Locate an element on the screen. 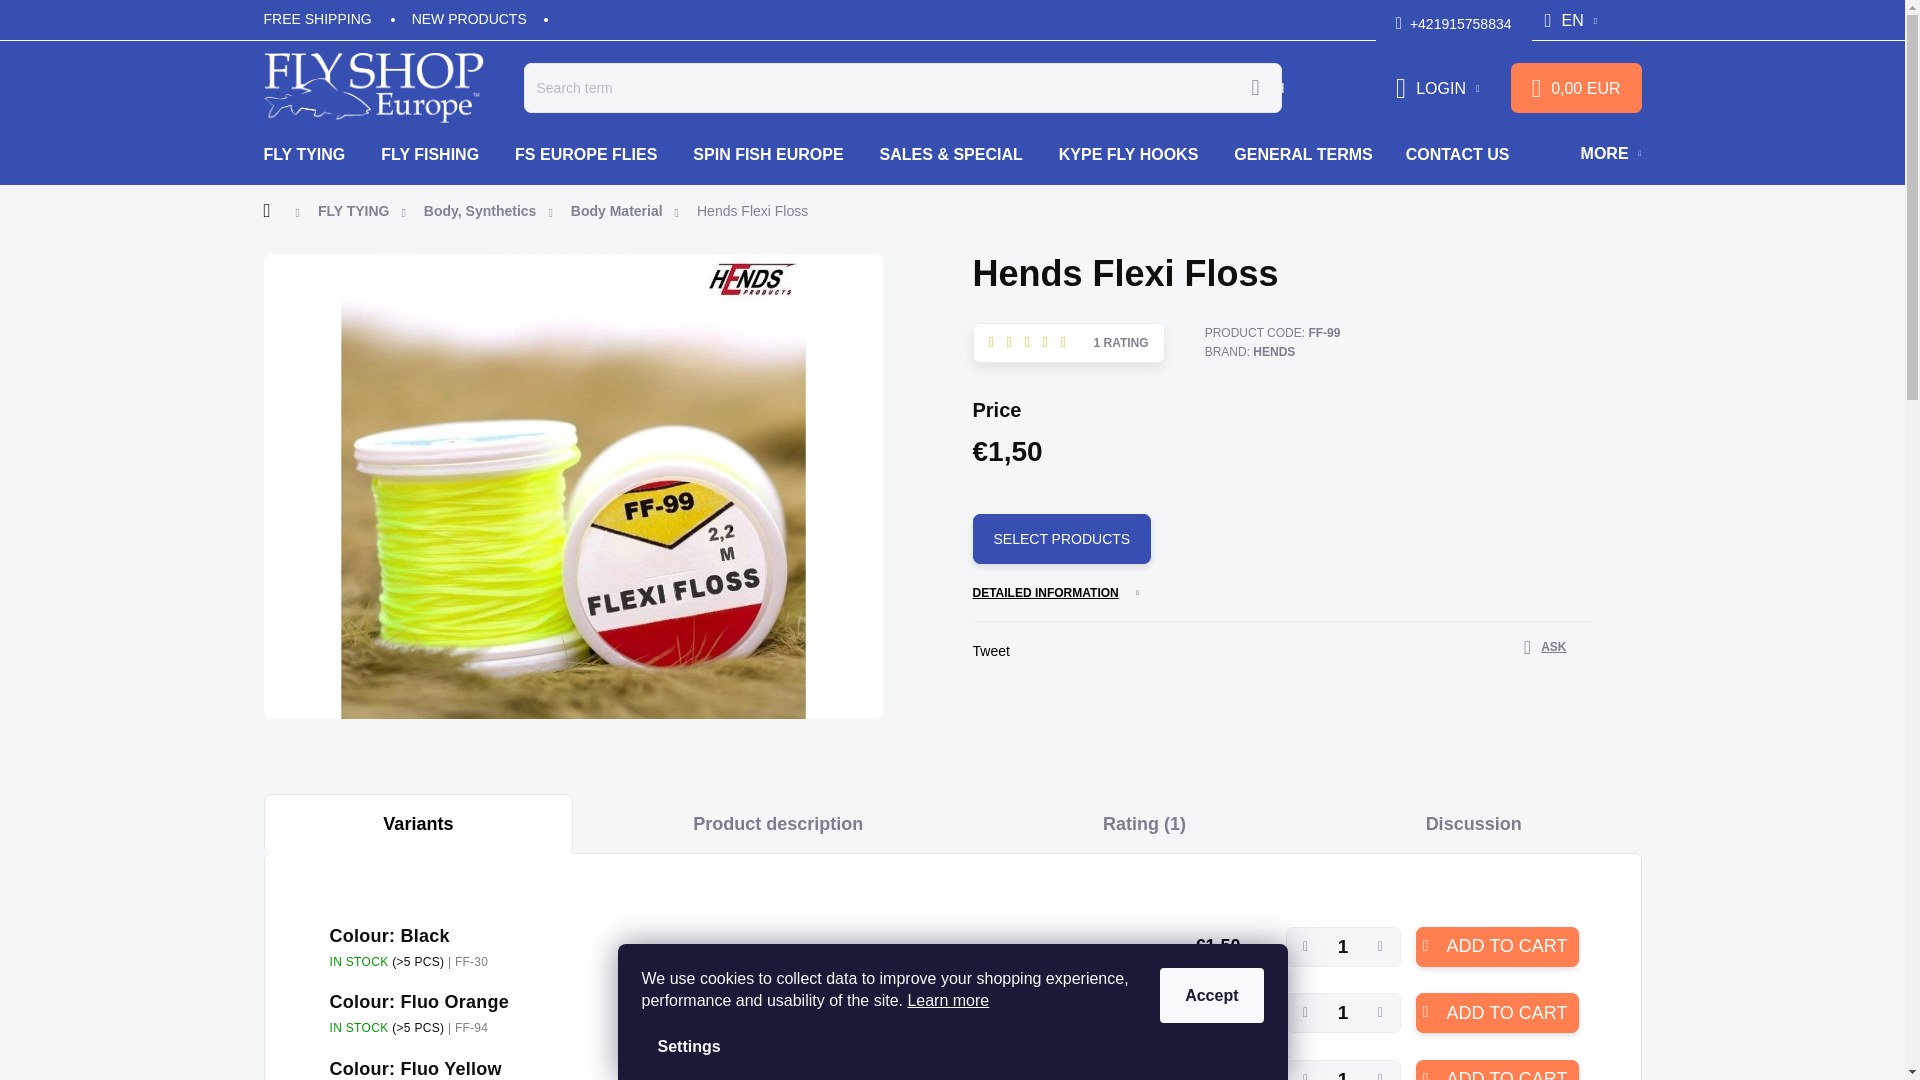 This screenshot has width=1920, height=1080. NEW PRODUCTS is located at coordinates (469, 19).